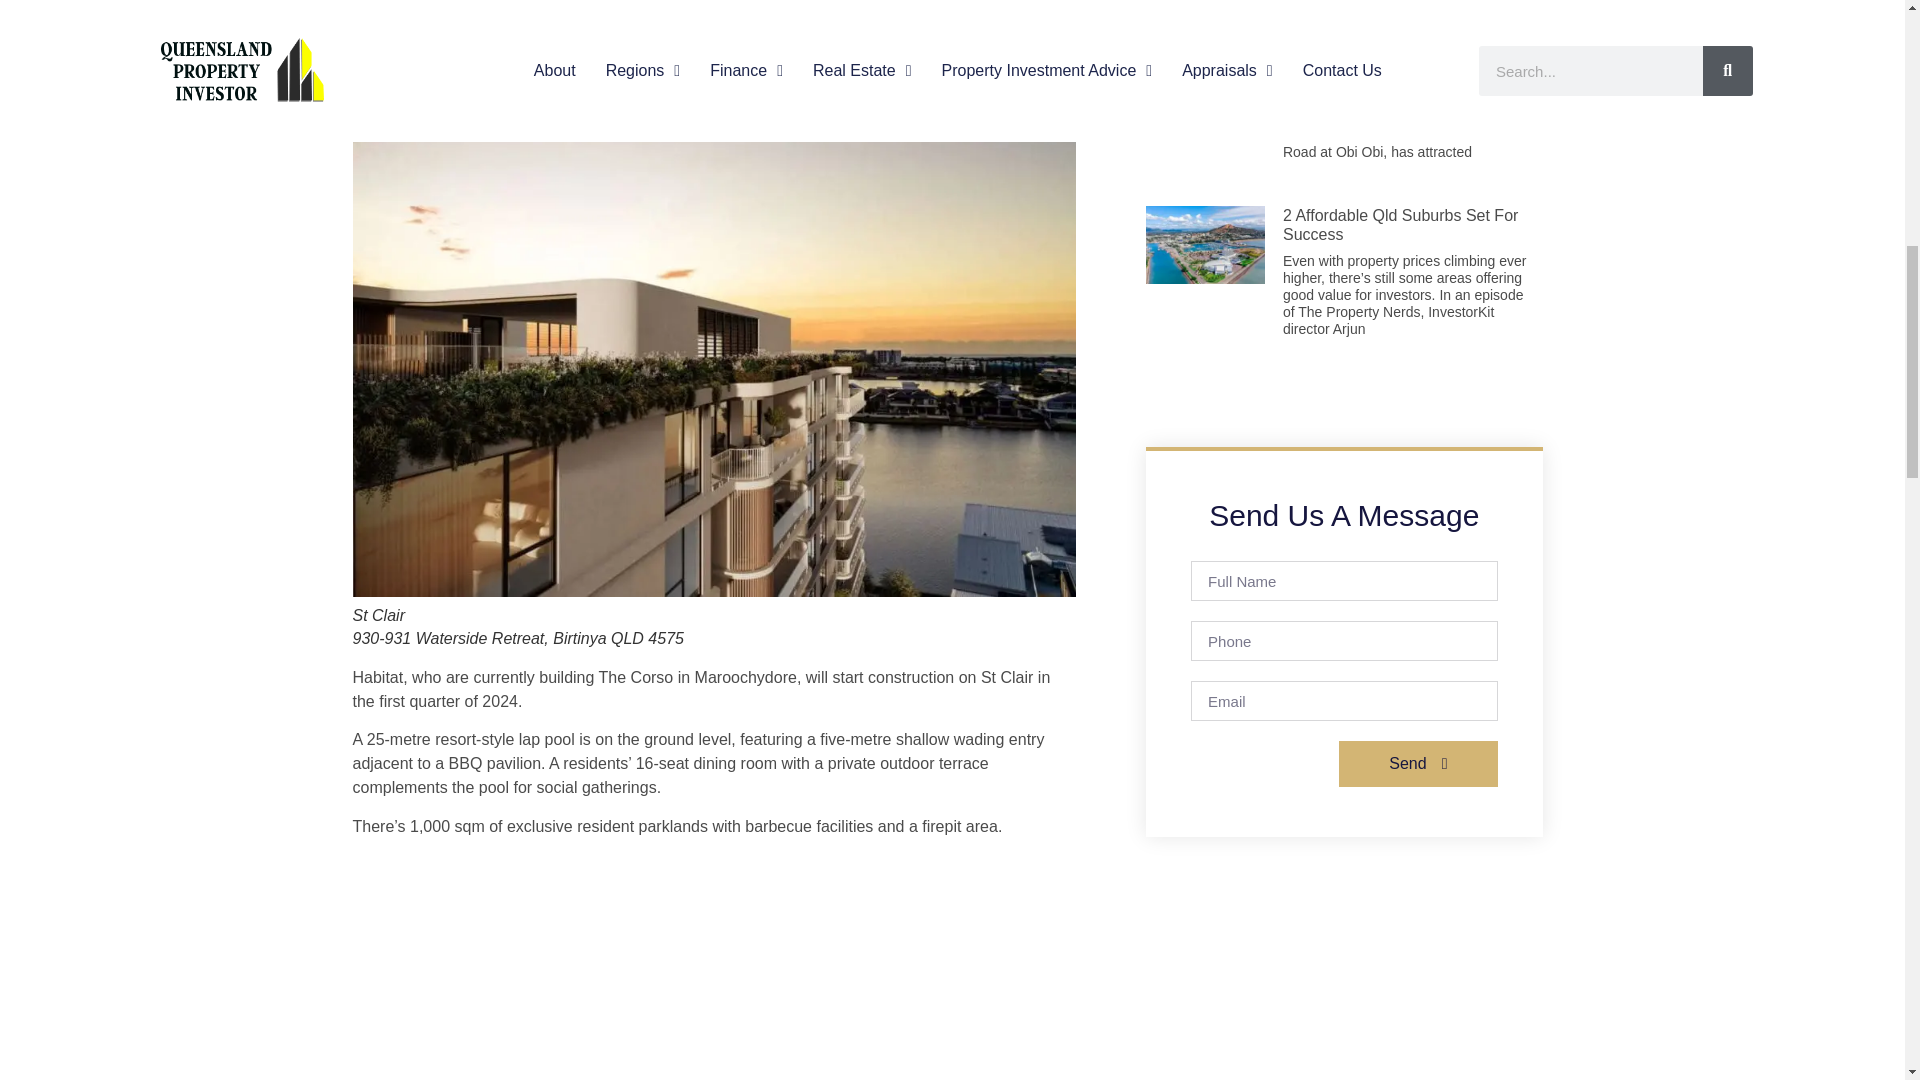 The image size is (1920, 1080). What do you see at coordinates (713, 966) in the screenshot?
I see `Habitat launch Birtinya apartment development St Clair 2` at bounding box center [713, 966].